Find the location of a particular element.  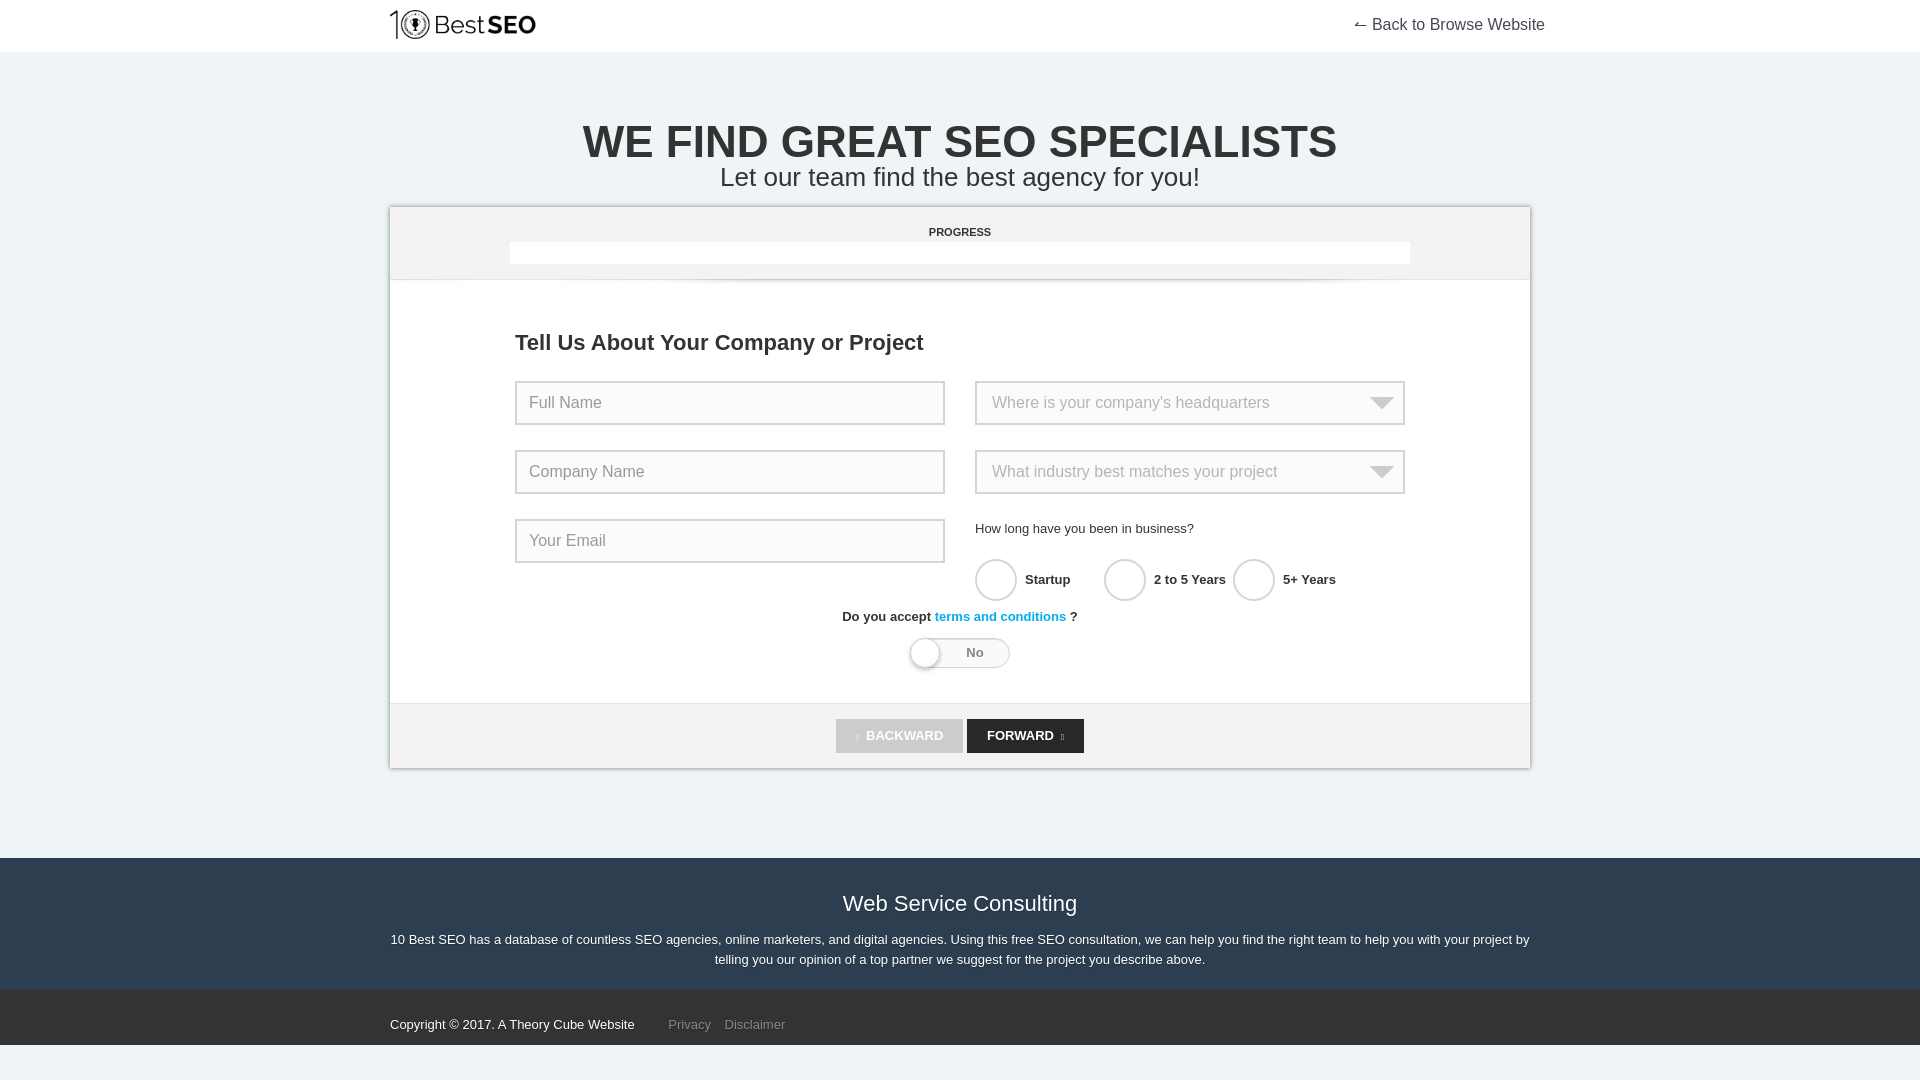

Privacy is located at coordinates (689, 1024).